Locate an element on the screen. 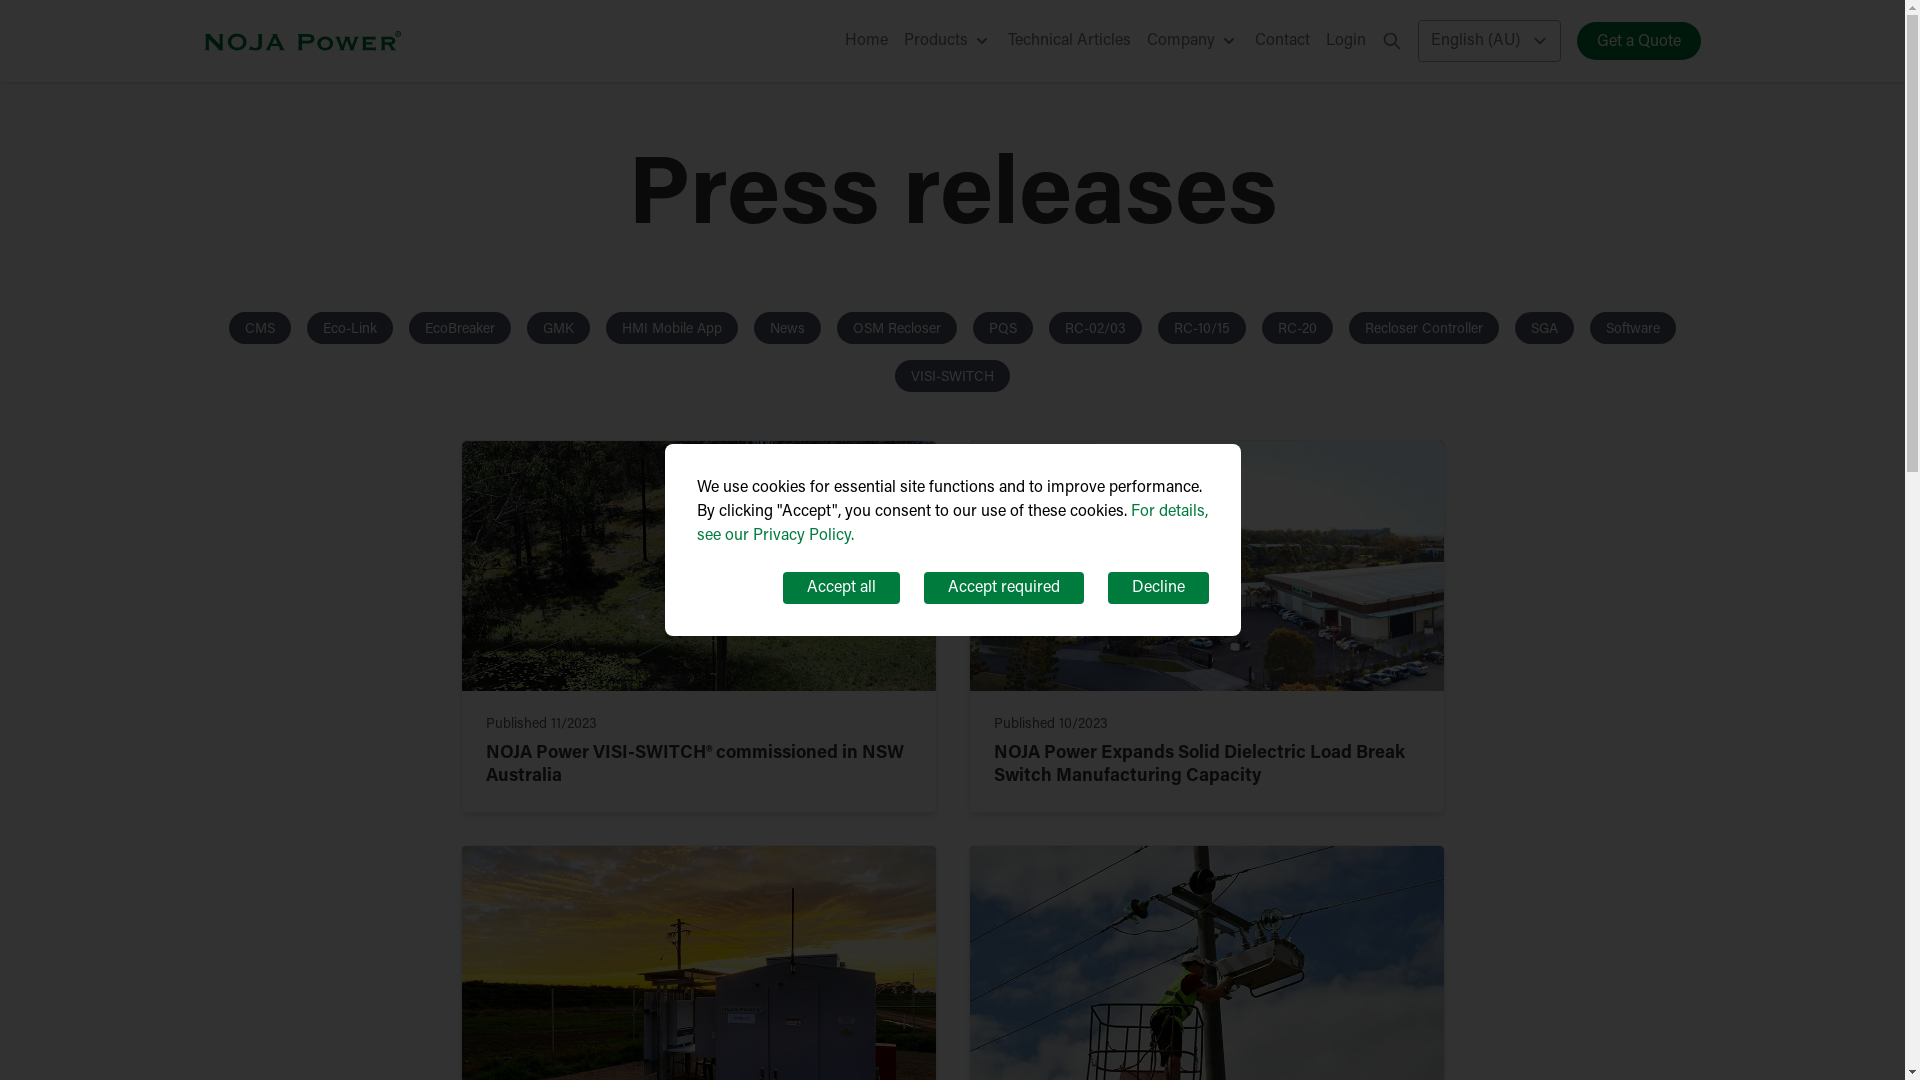  RC-20 is located at coordinates (1298, 328).